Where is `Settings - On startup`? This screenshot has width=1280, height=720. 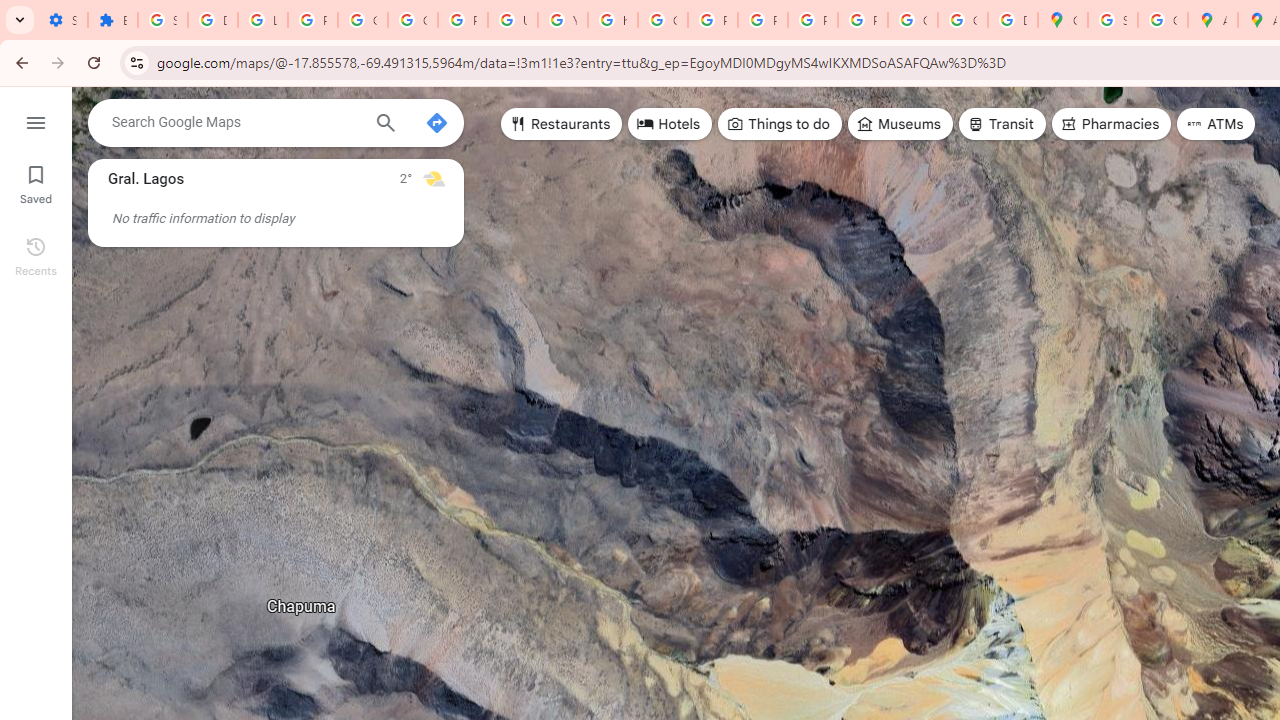
Settings - On startup is located at coordinates (62, 20).